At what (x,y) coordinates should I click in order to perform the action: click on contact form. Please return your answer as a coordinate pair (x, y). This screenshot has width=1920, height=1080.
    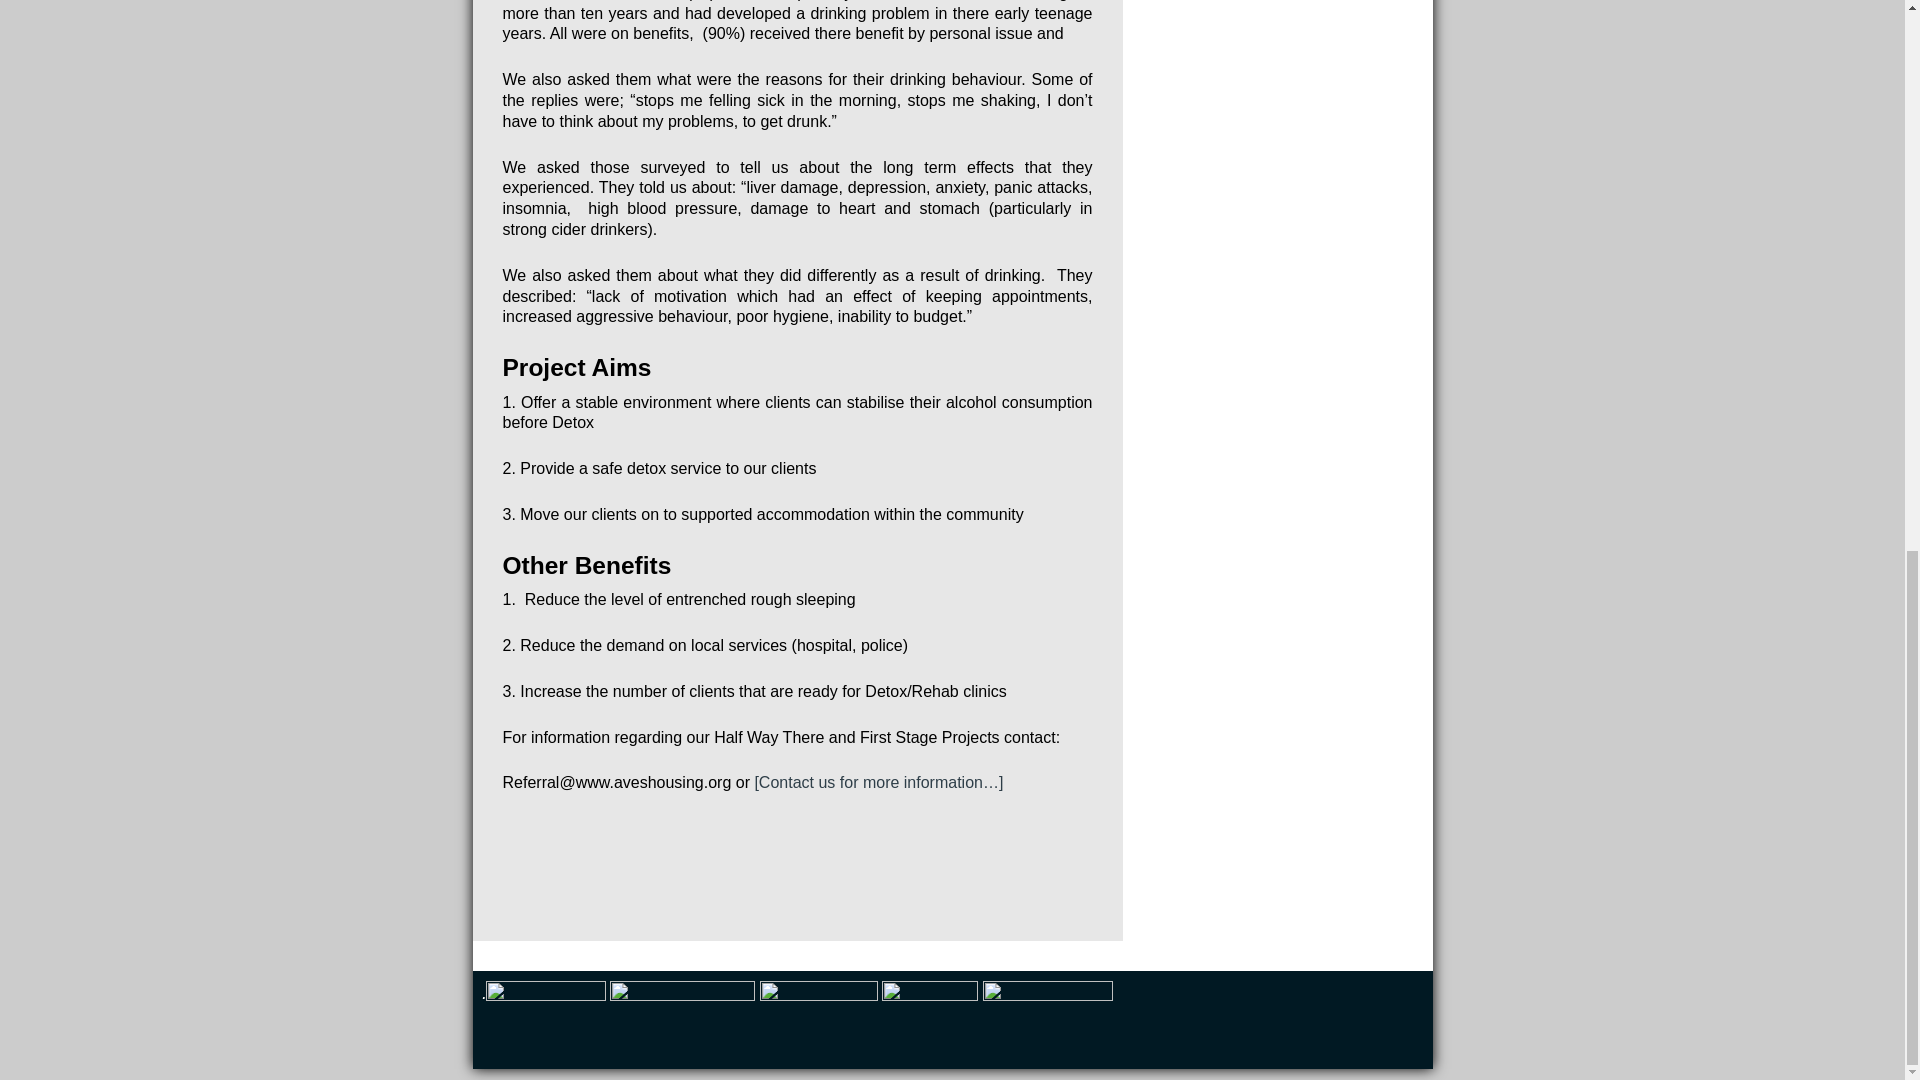
    Looking at the image, I should click on (878, 782).